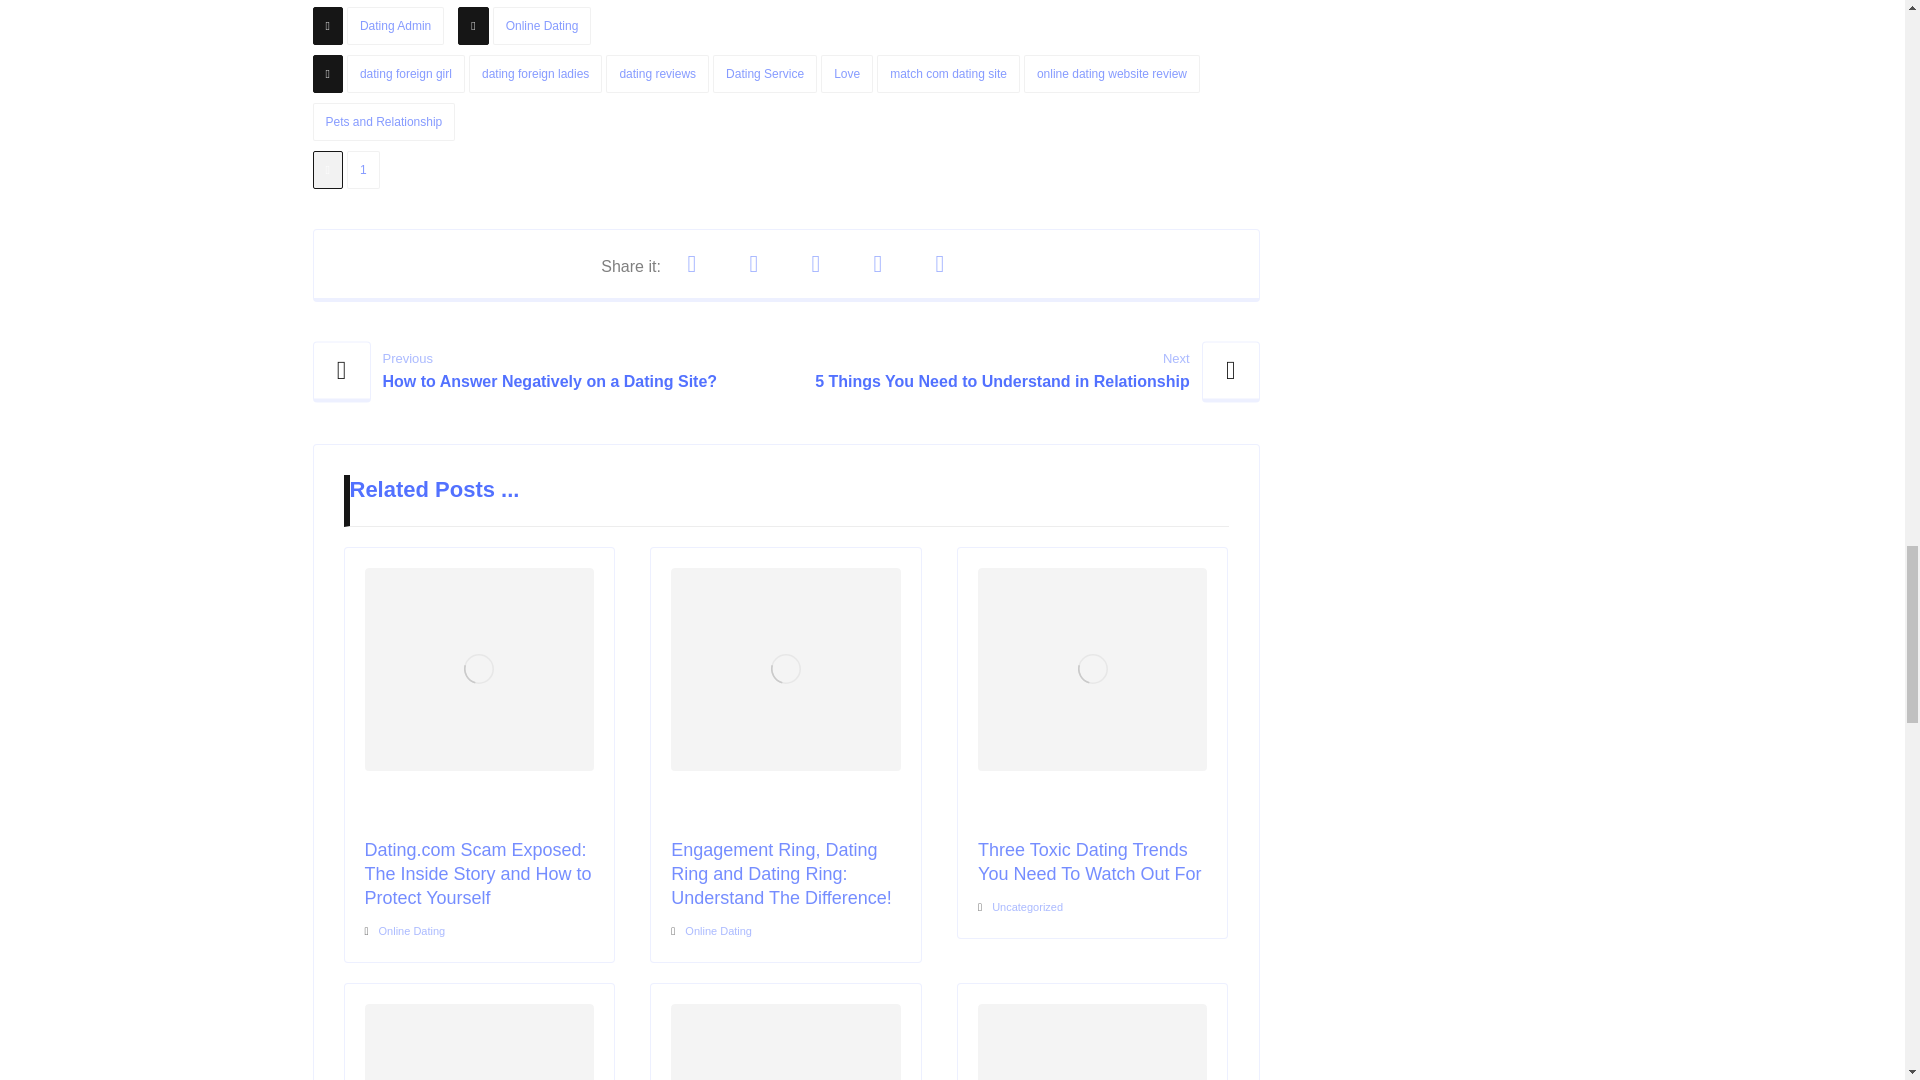 The image size is (1920, 1080). I want to click on Love, so click(847, 74).